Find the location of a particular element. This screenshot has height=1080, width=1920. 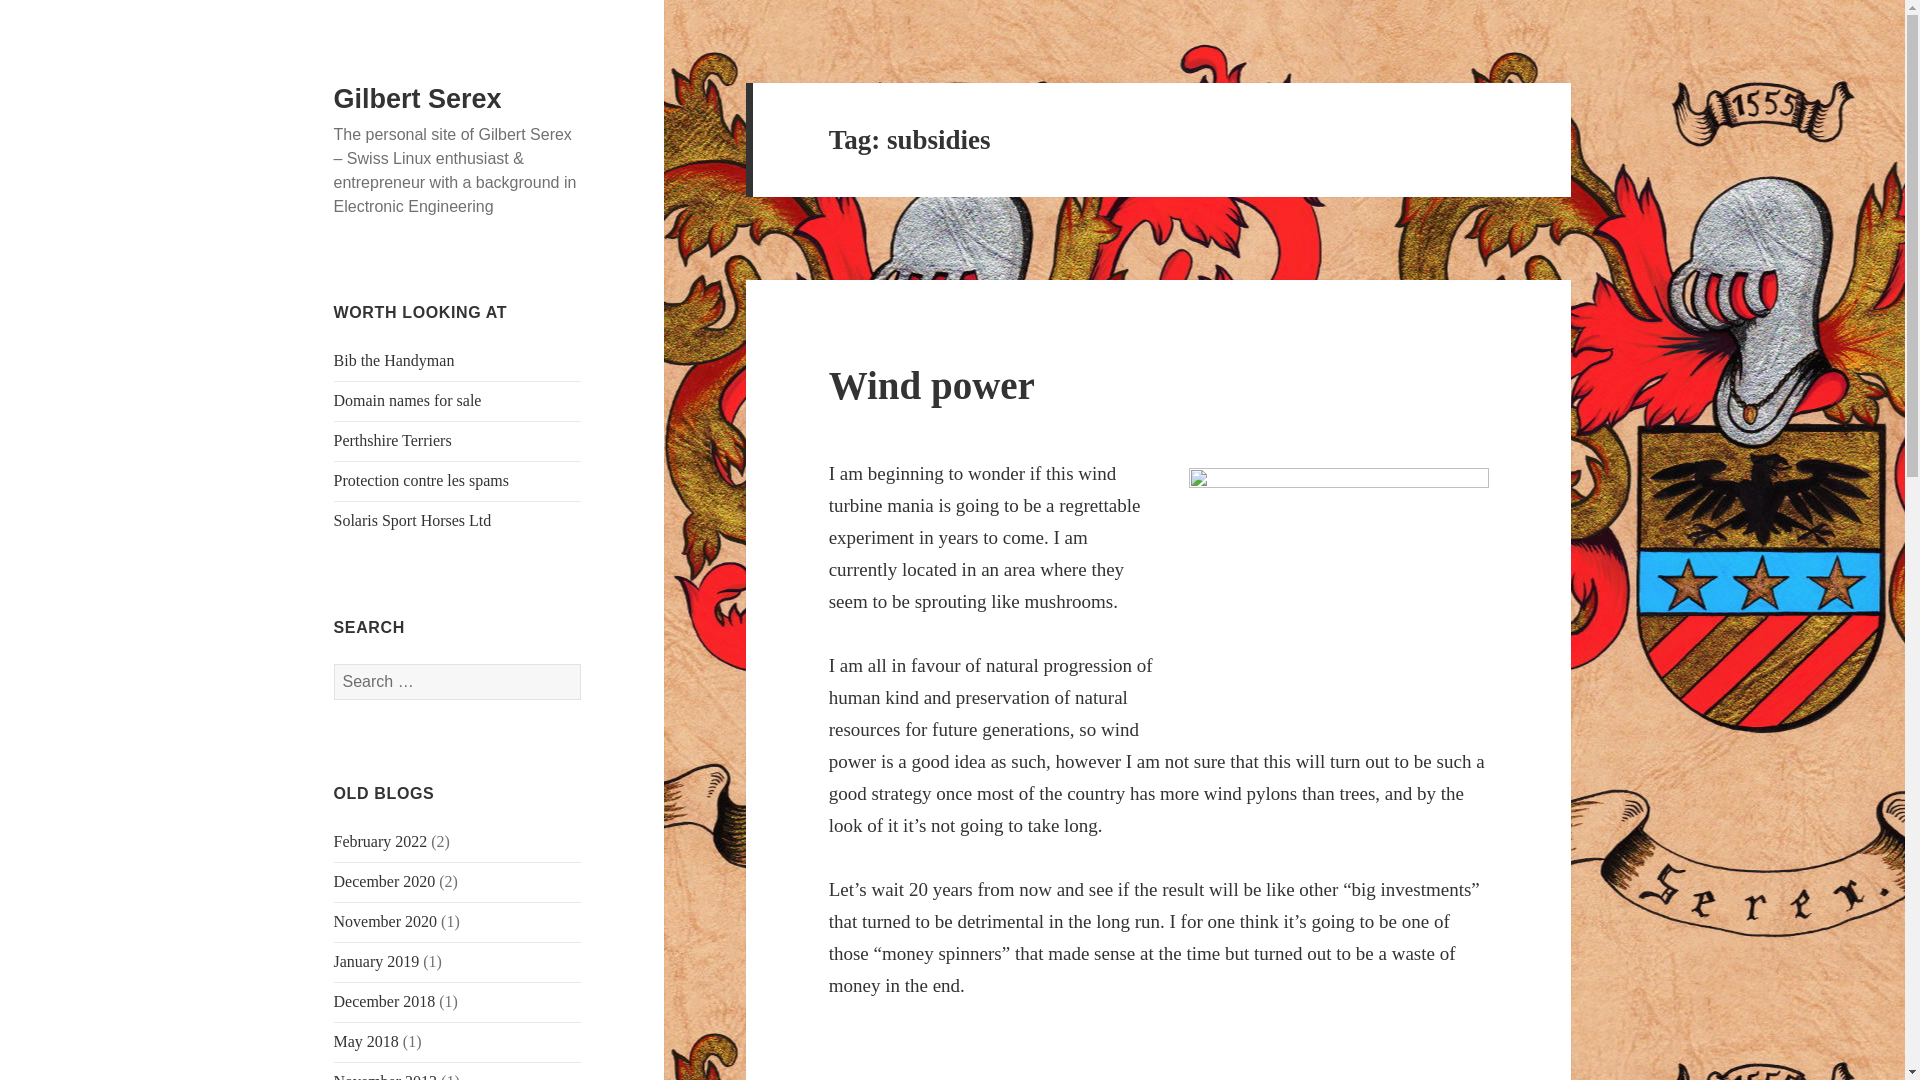

December 2020 is located at coordinates (384, 880).